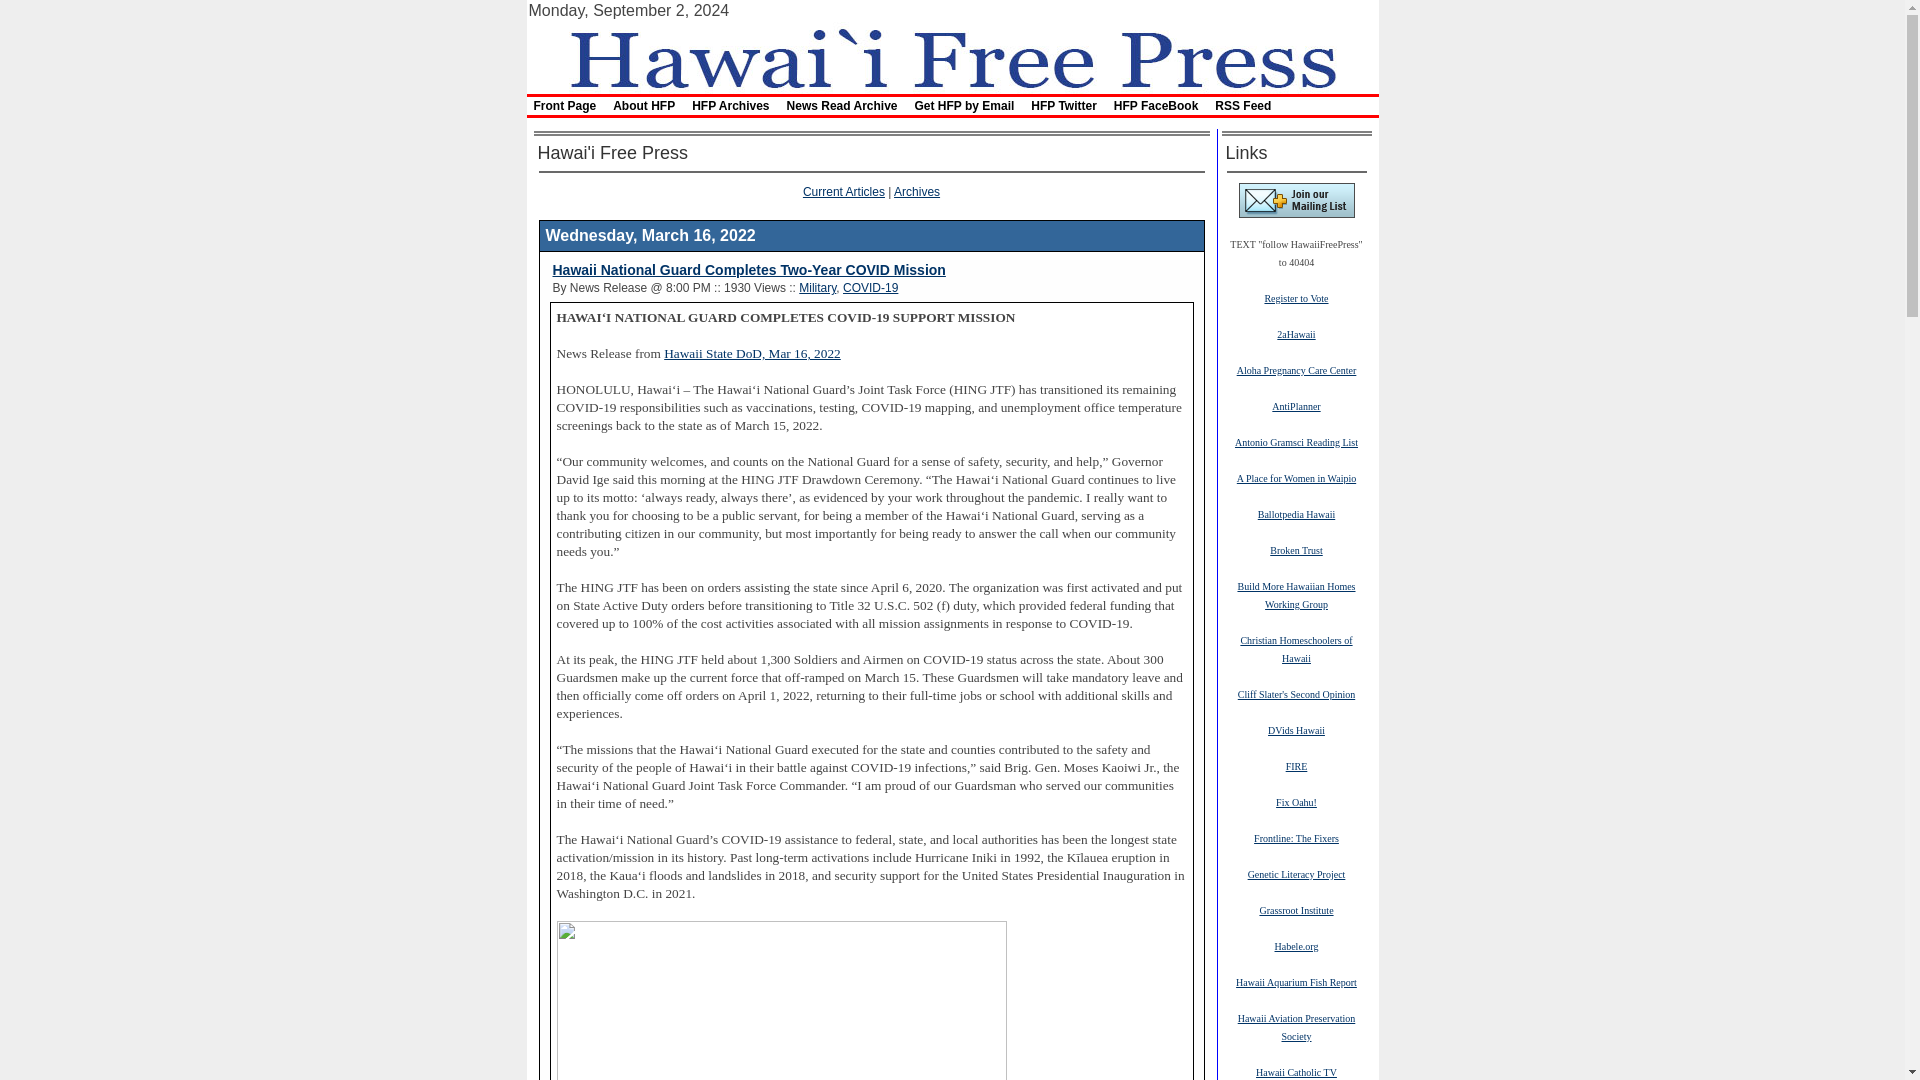 The width and height of the screenshot is (1920, 1080). Describe the element at coordinates (1296, 550) in the screenshot. I see `Broken Trust` at that location.